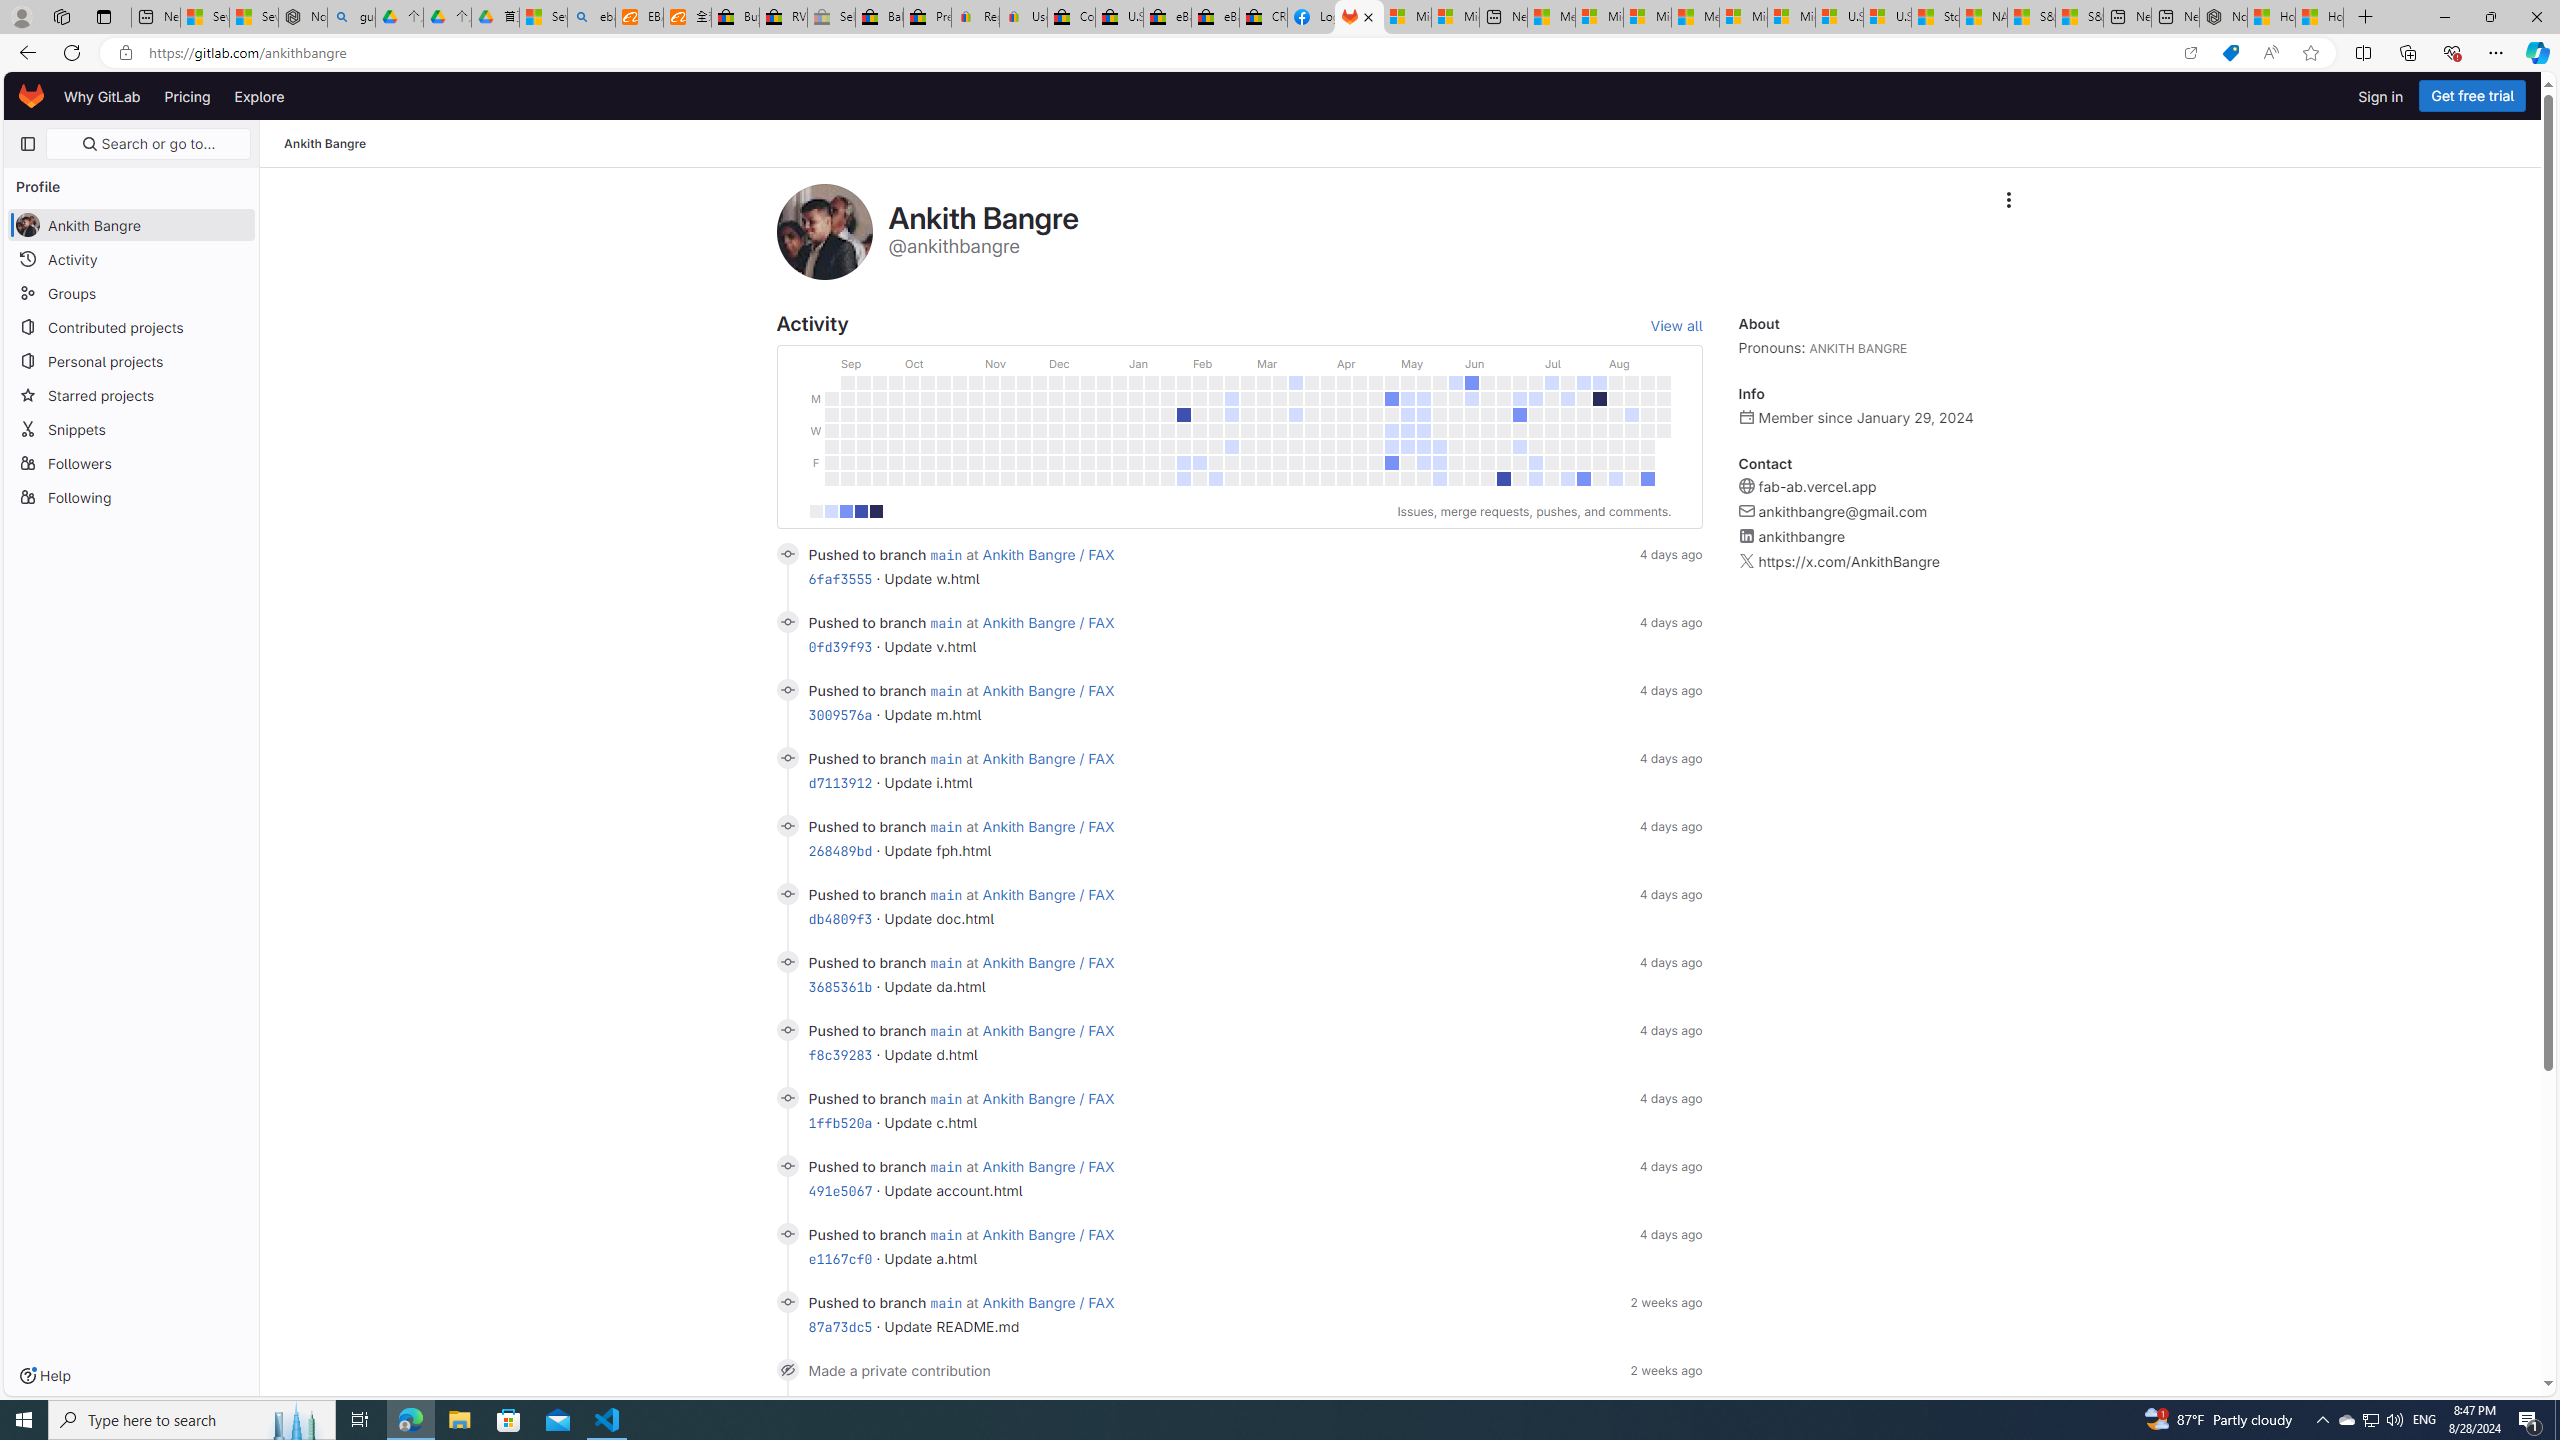 This screenshot has height=1440, width=2560. What do you see at coordinates (788, 1301) in the screenshot?
I see `Class: s14` at bounding box center [788, 1301].